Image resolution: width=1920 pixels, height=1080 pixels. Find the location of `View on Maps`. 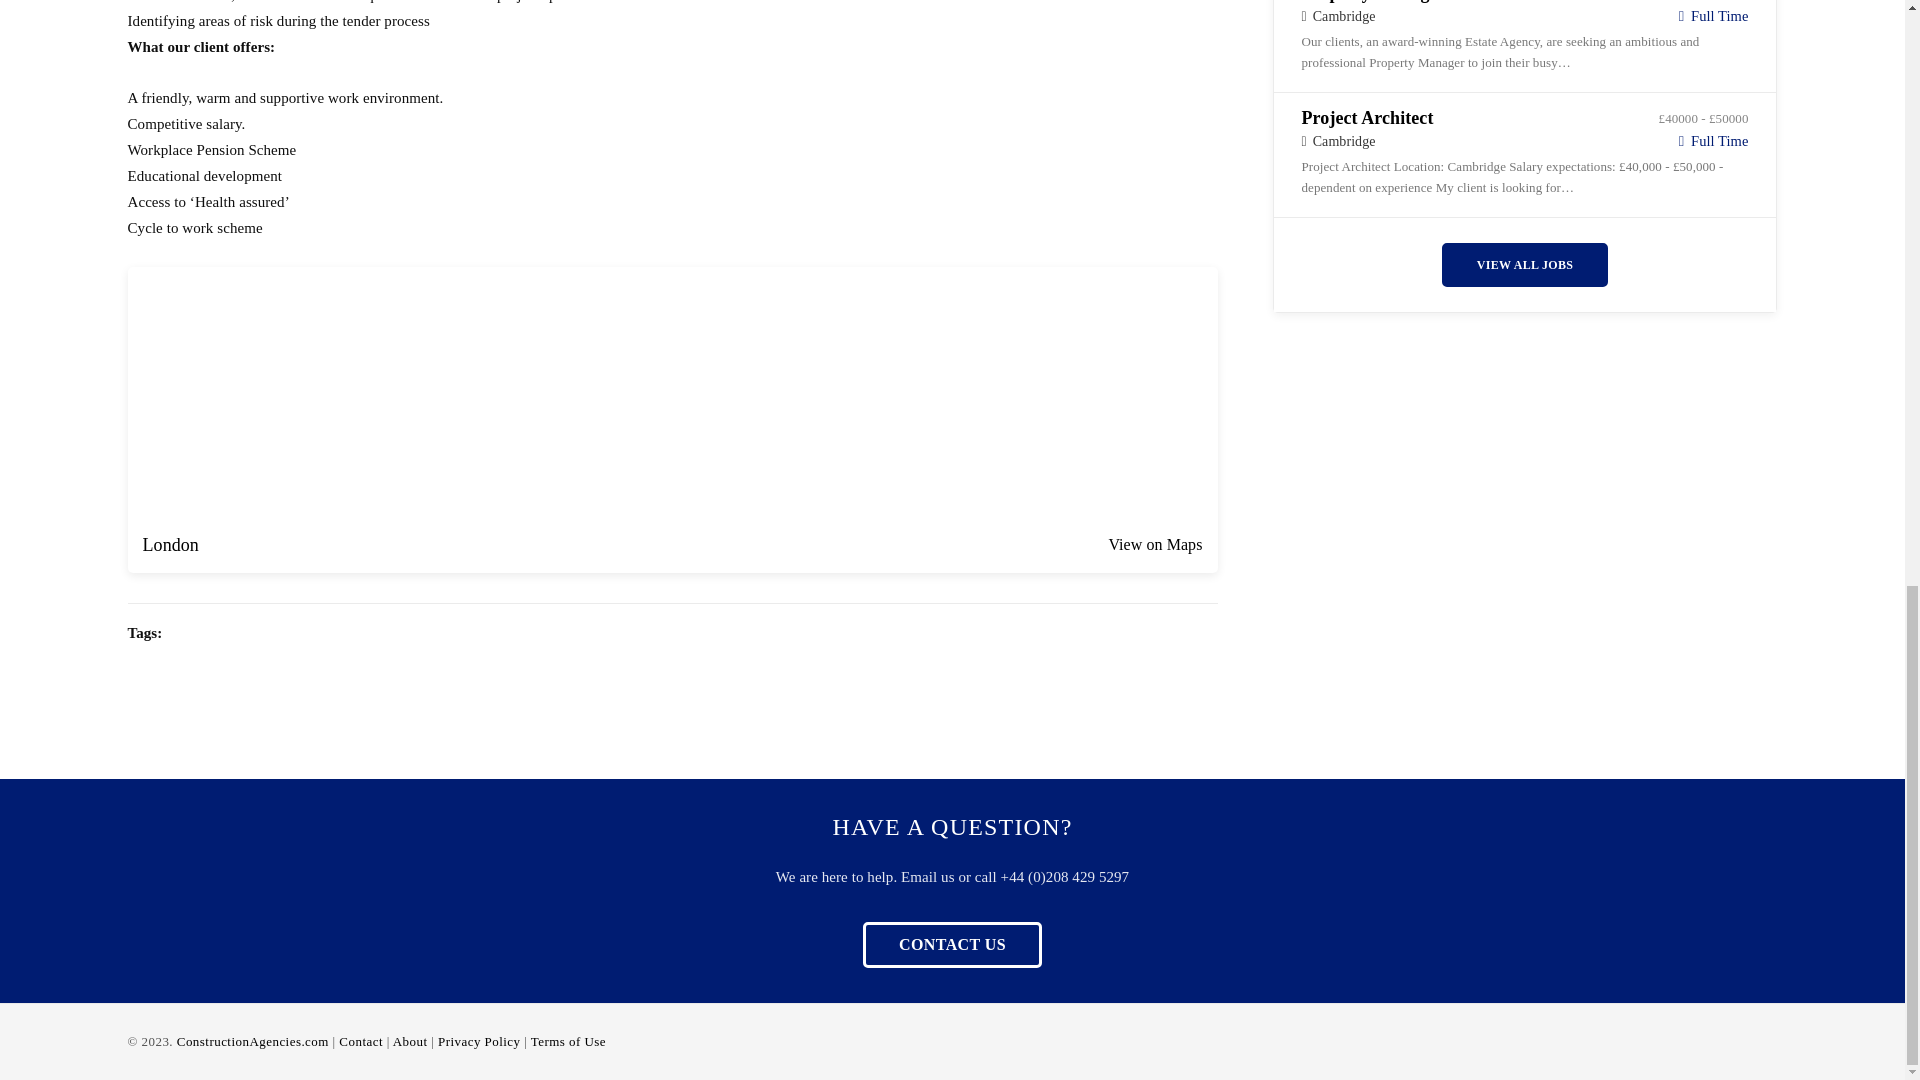

View on Maps is located at coordinates (1154, 545).